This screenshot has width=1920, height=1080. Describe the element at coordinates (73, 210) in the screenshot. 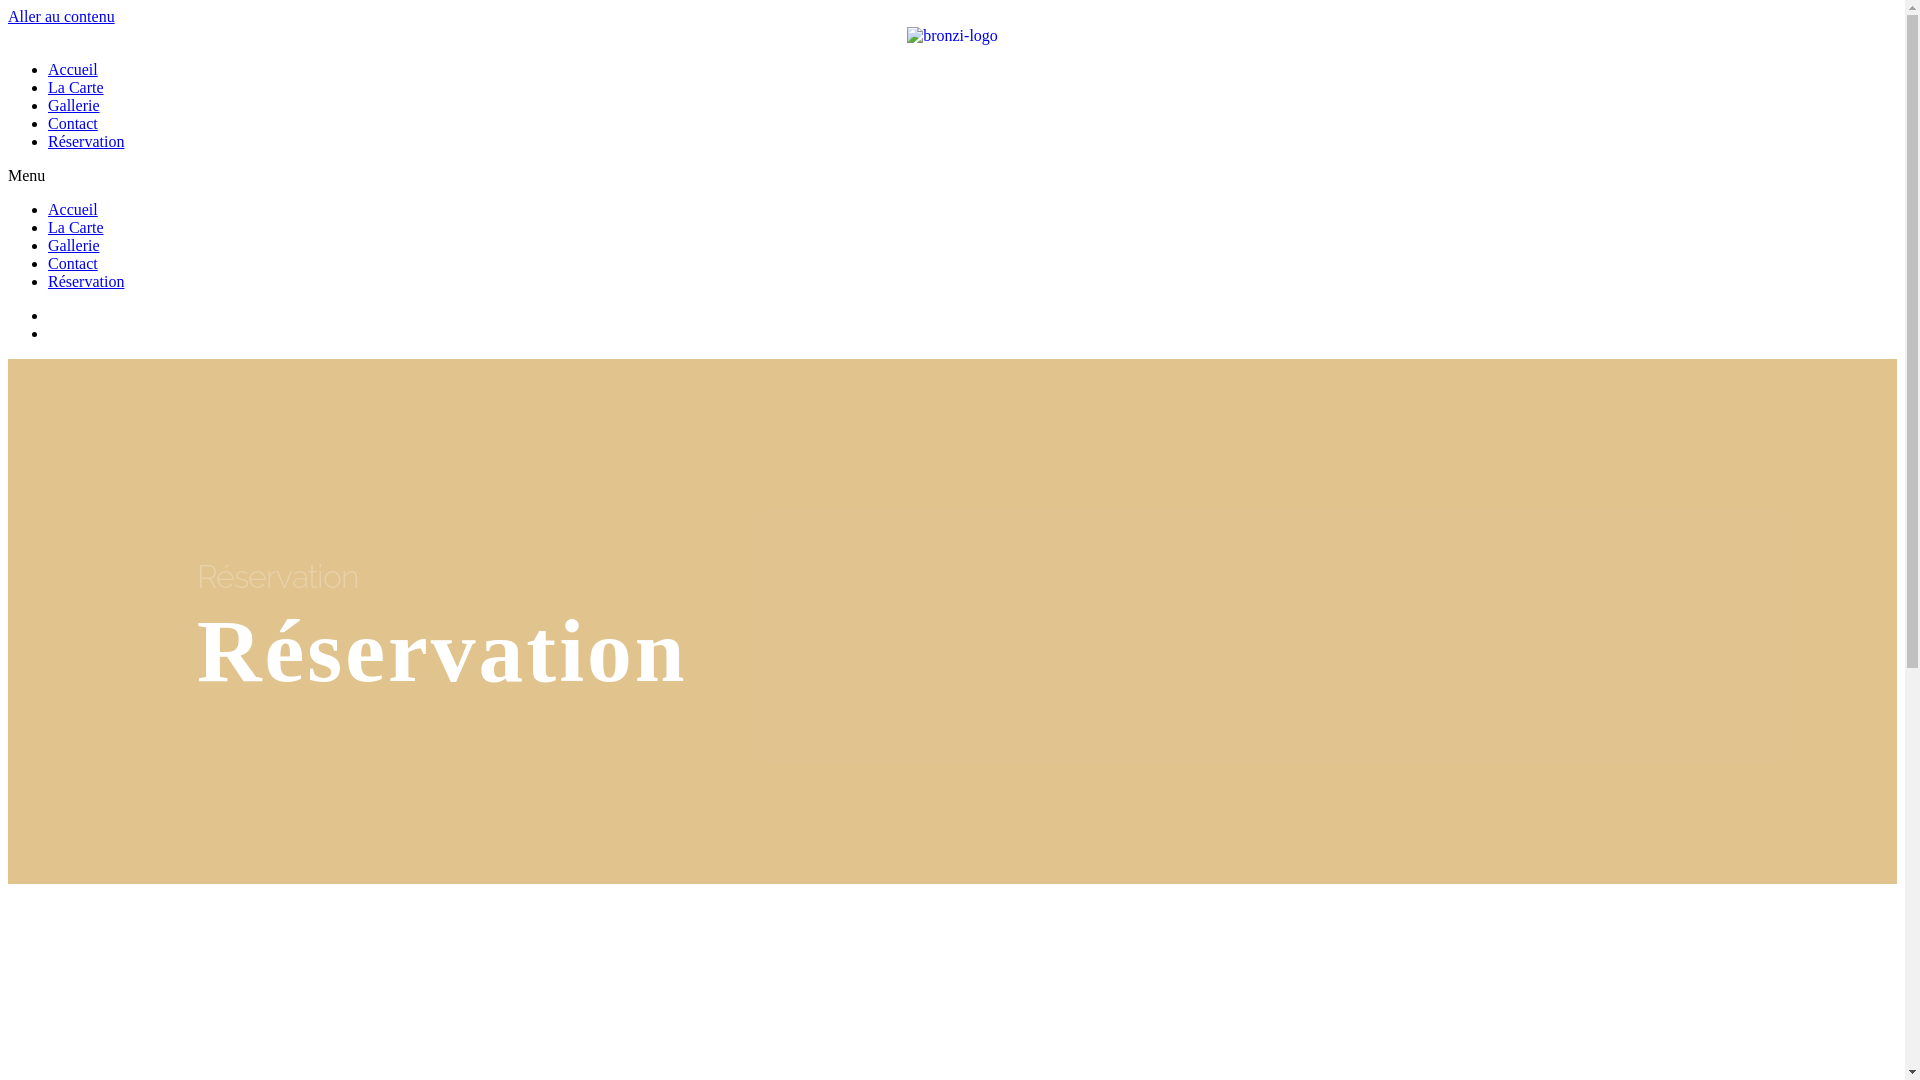

I see `Accueil` at that location.